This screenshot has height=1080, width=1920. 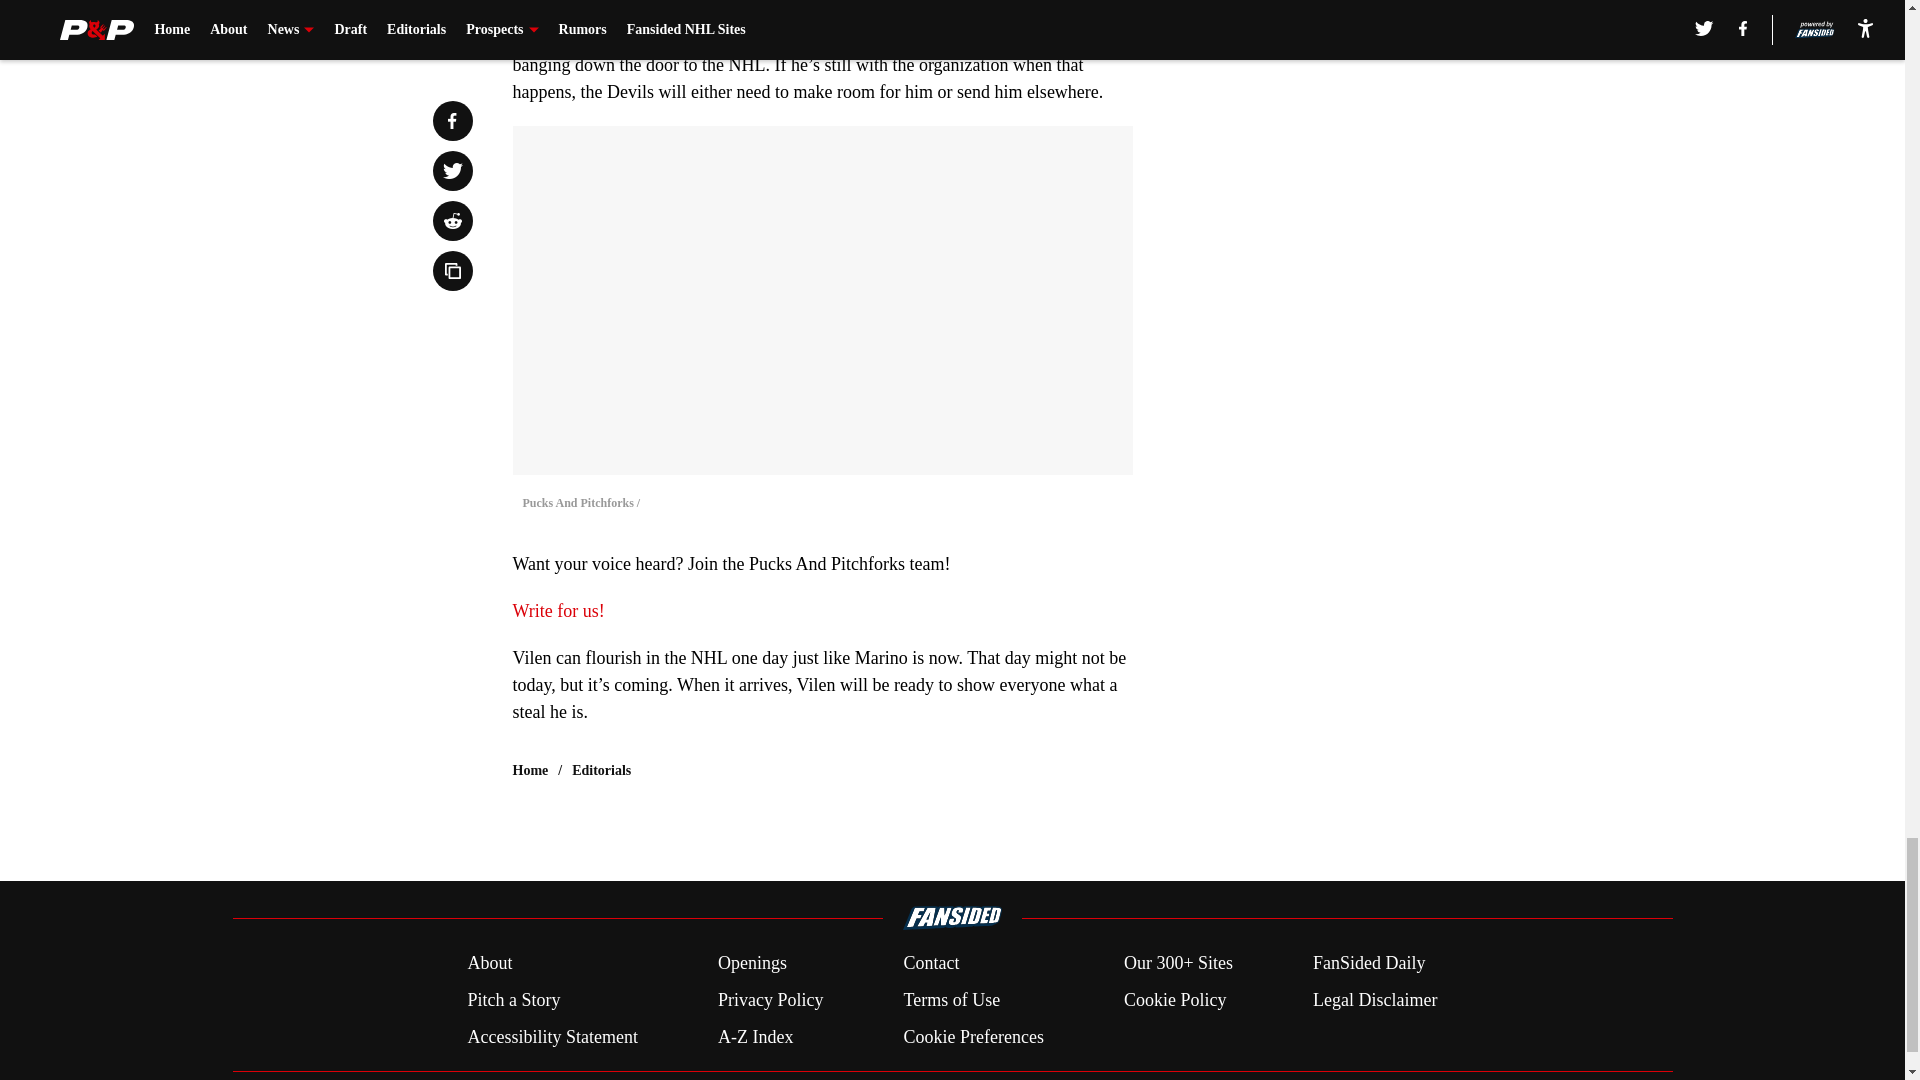 I want to click on Legal Disclaimer, so click(x=1374, y=1000).